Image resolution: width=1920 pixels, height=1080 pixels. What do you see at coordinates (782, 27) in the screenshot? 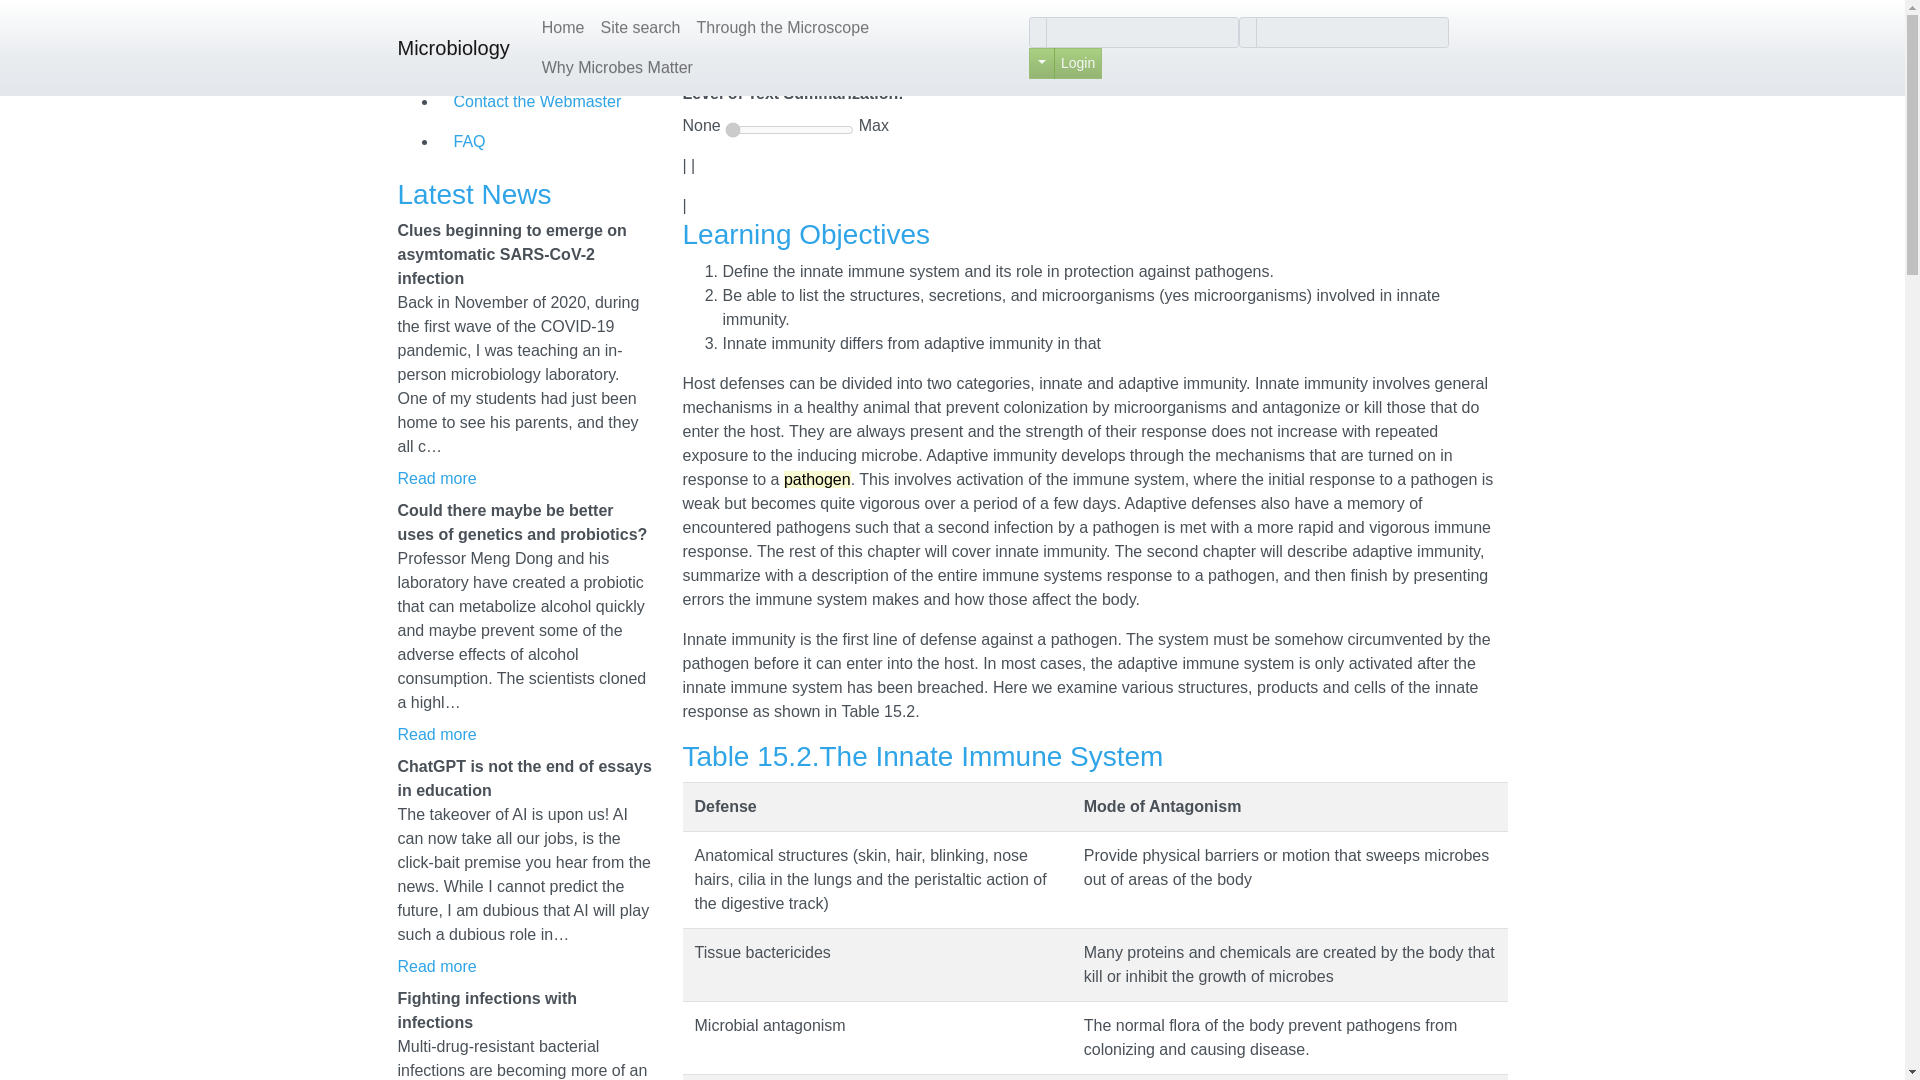
I see `Through the Microscope` at bounding box center [782, 27].